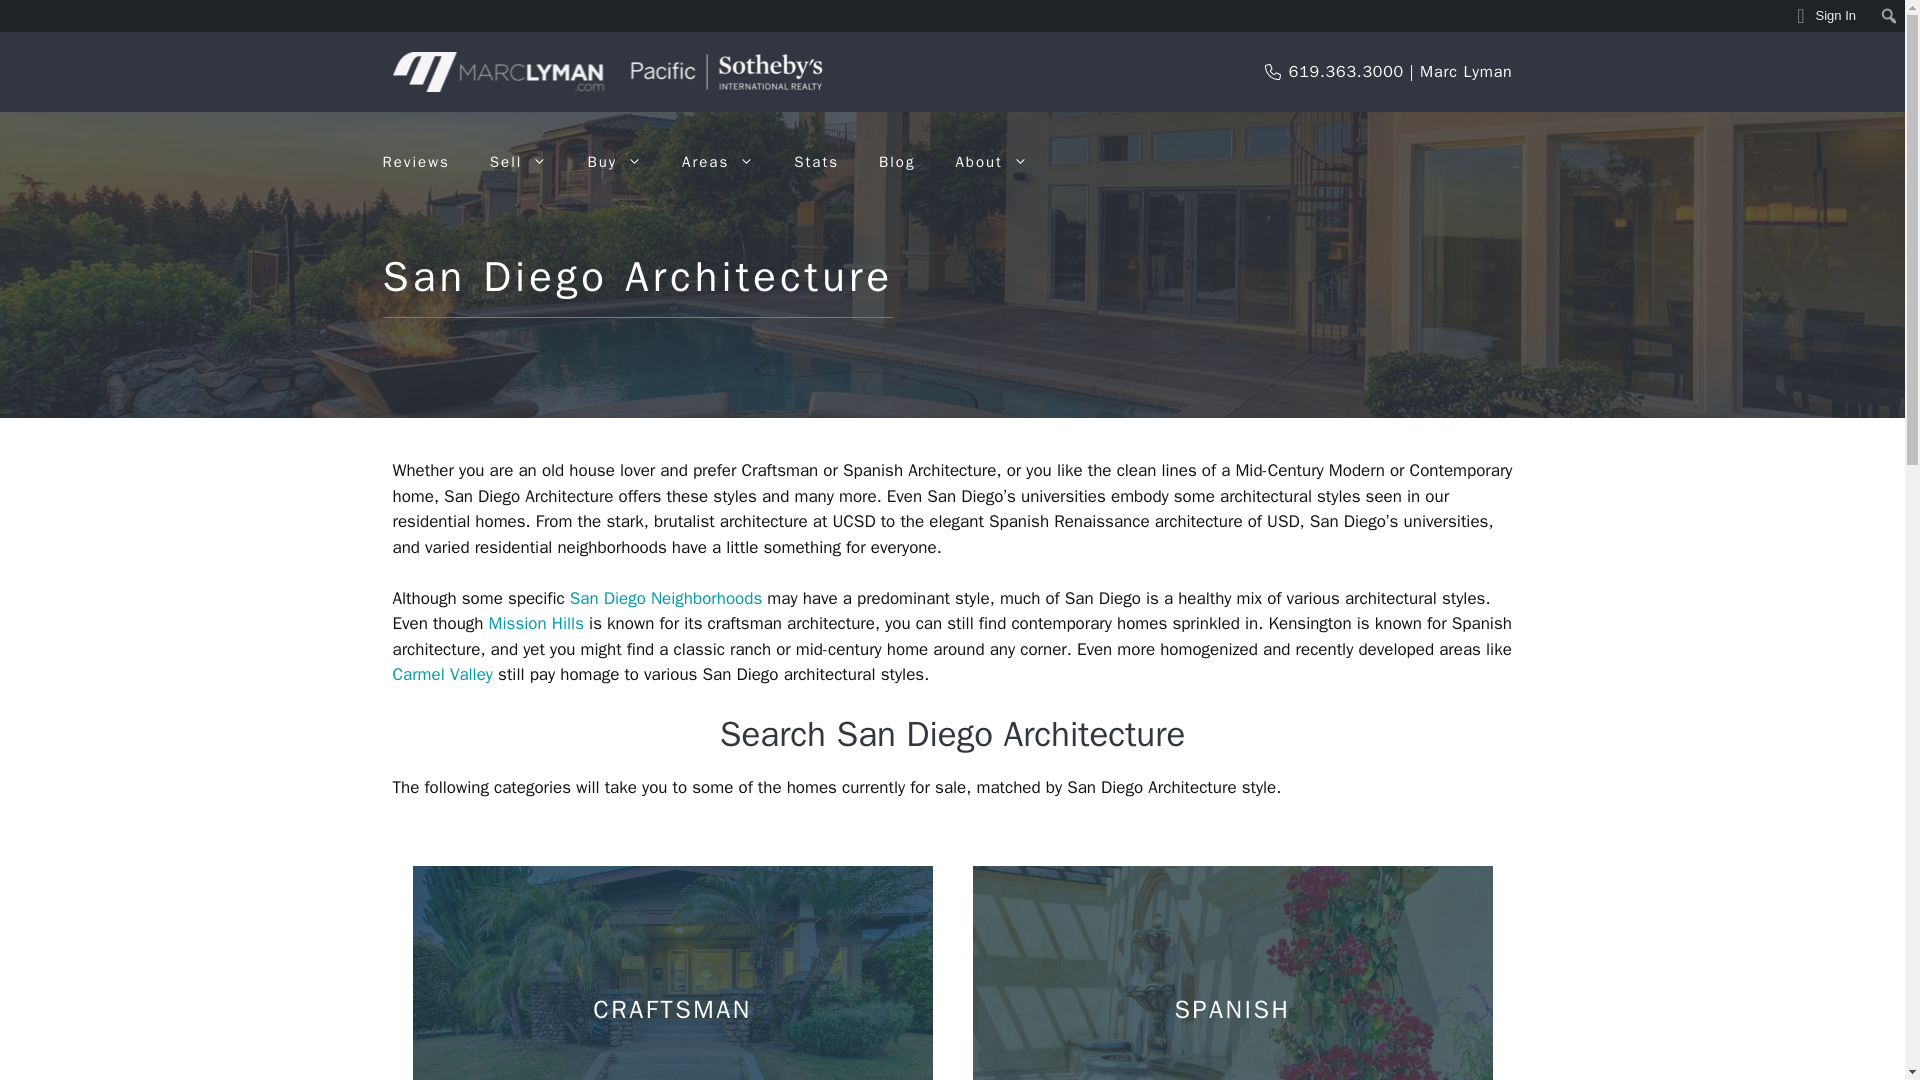 The image size is (1920, 1080). Describe the element at coordinates (990, 162) in the screenshot. I see `About` at that location.